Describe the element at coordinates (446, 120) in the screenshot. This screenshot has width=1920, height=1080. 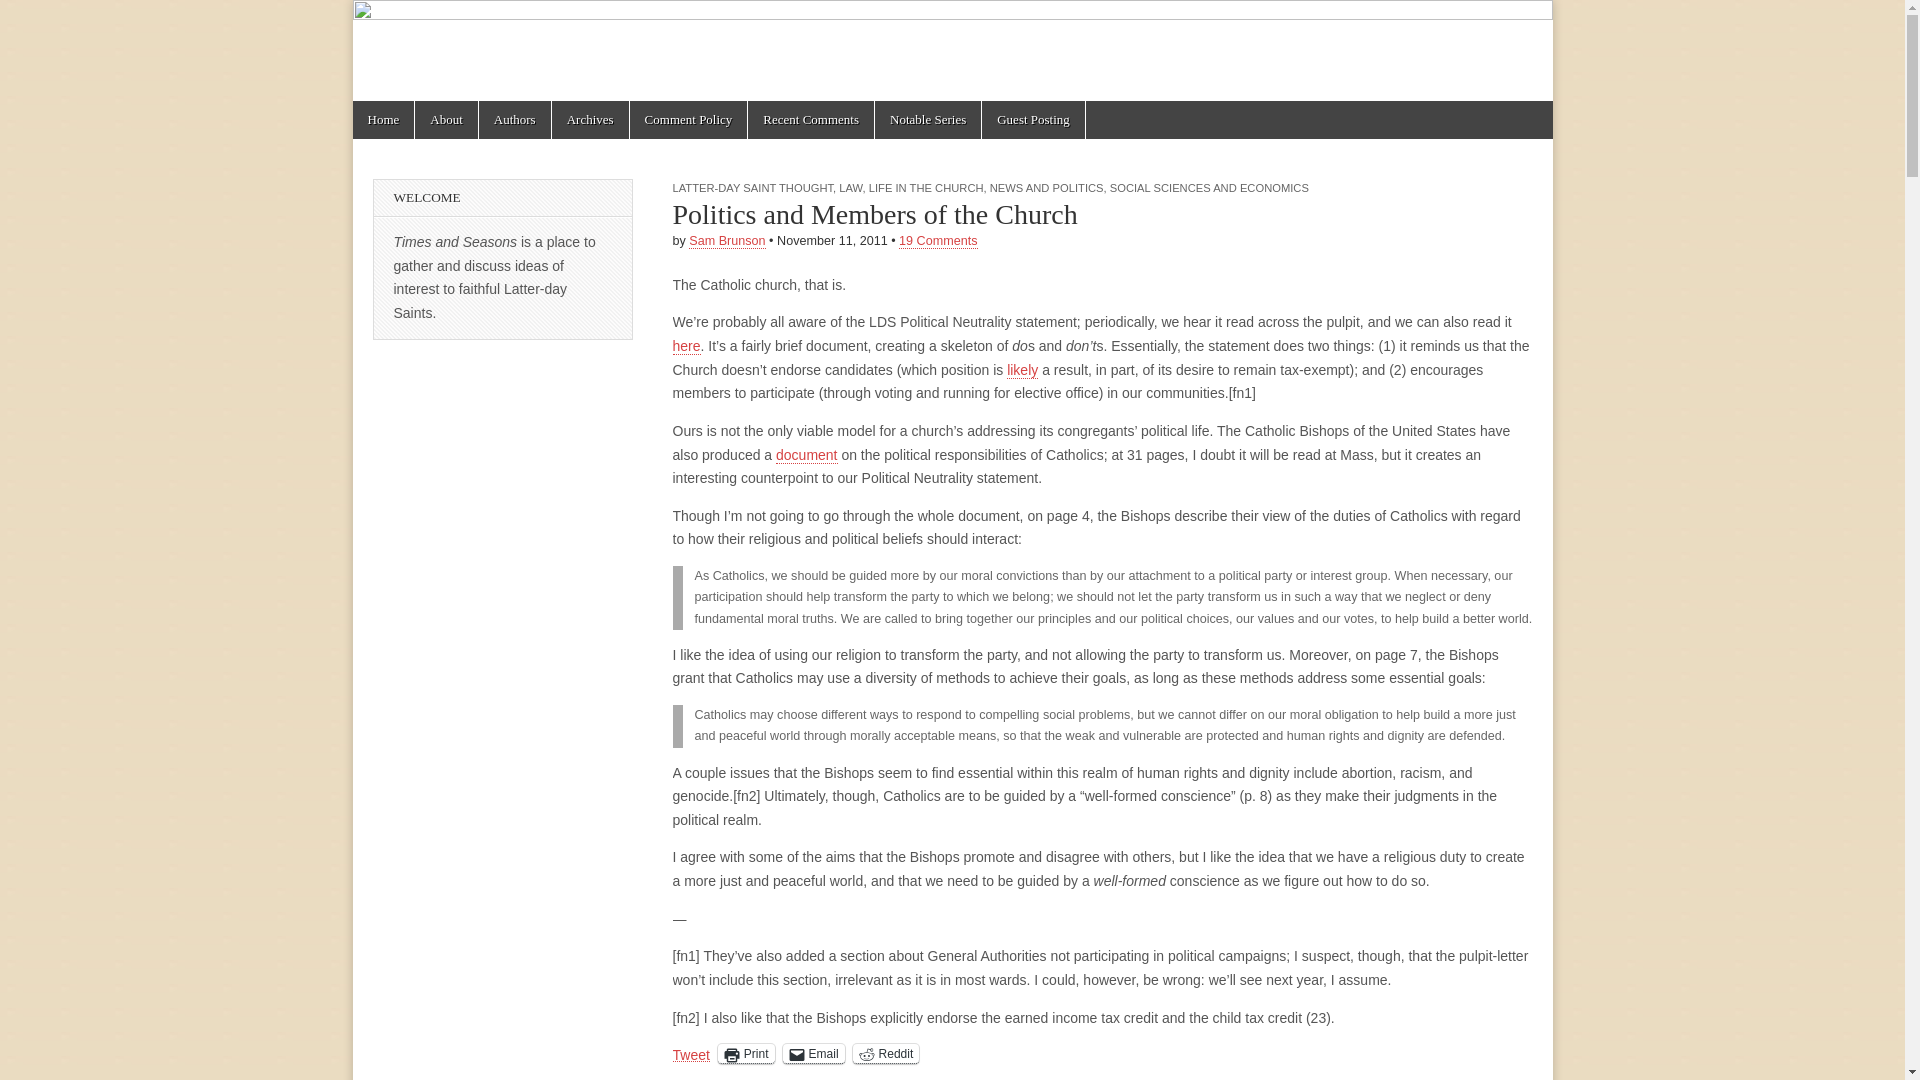
I see `About` at that location.